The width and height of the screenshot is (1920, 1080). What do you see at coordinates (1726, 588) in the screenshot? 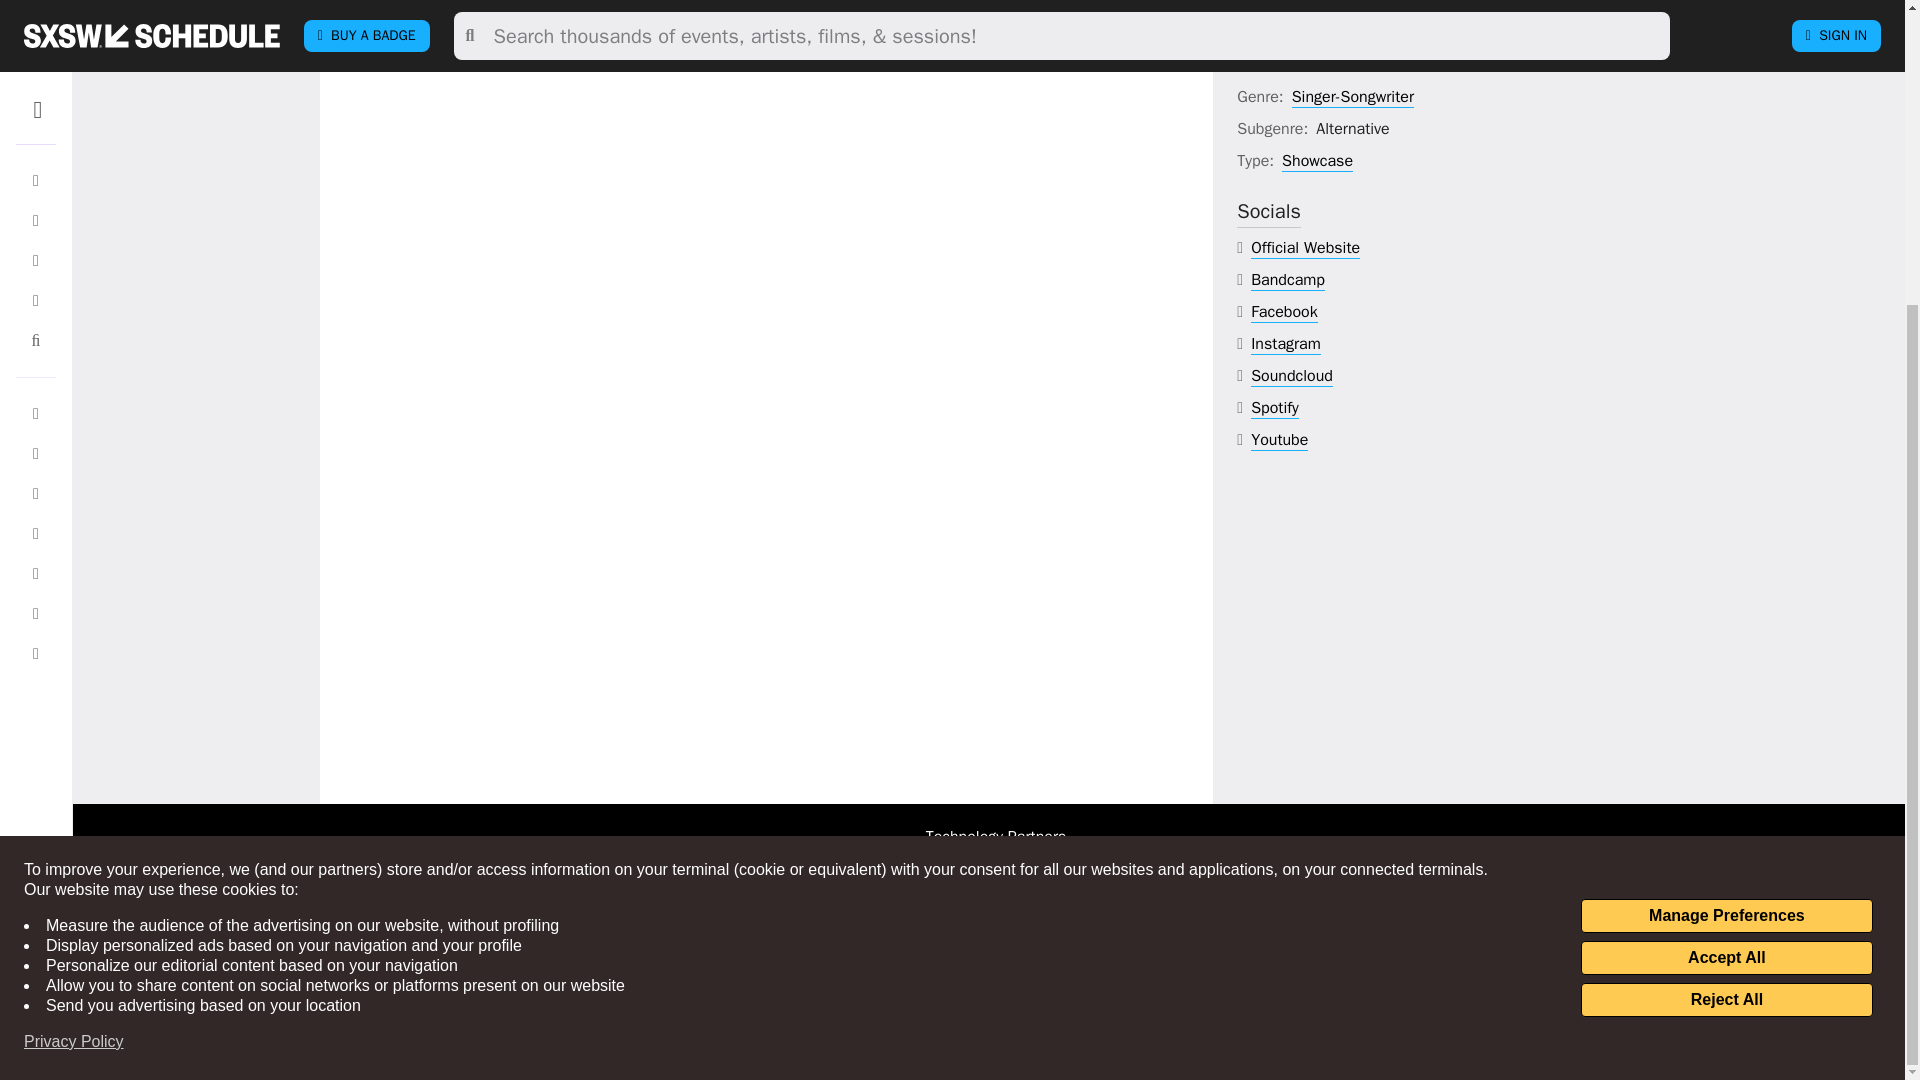
I see `Reject All` at bounding box center [1726, 588].